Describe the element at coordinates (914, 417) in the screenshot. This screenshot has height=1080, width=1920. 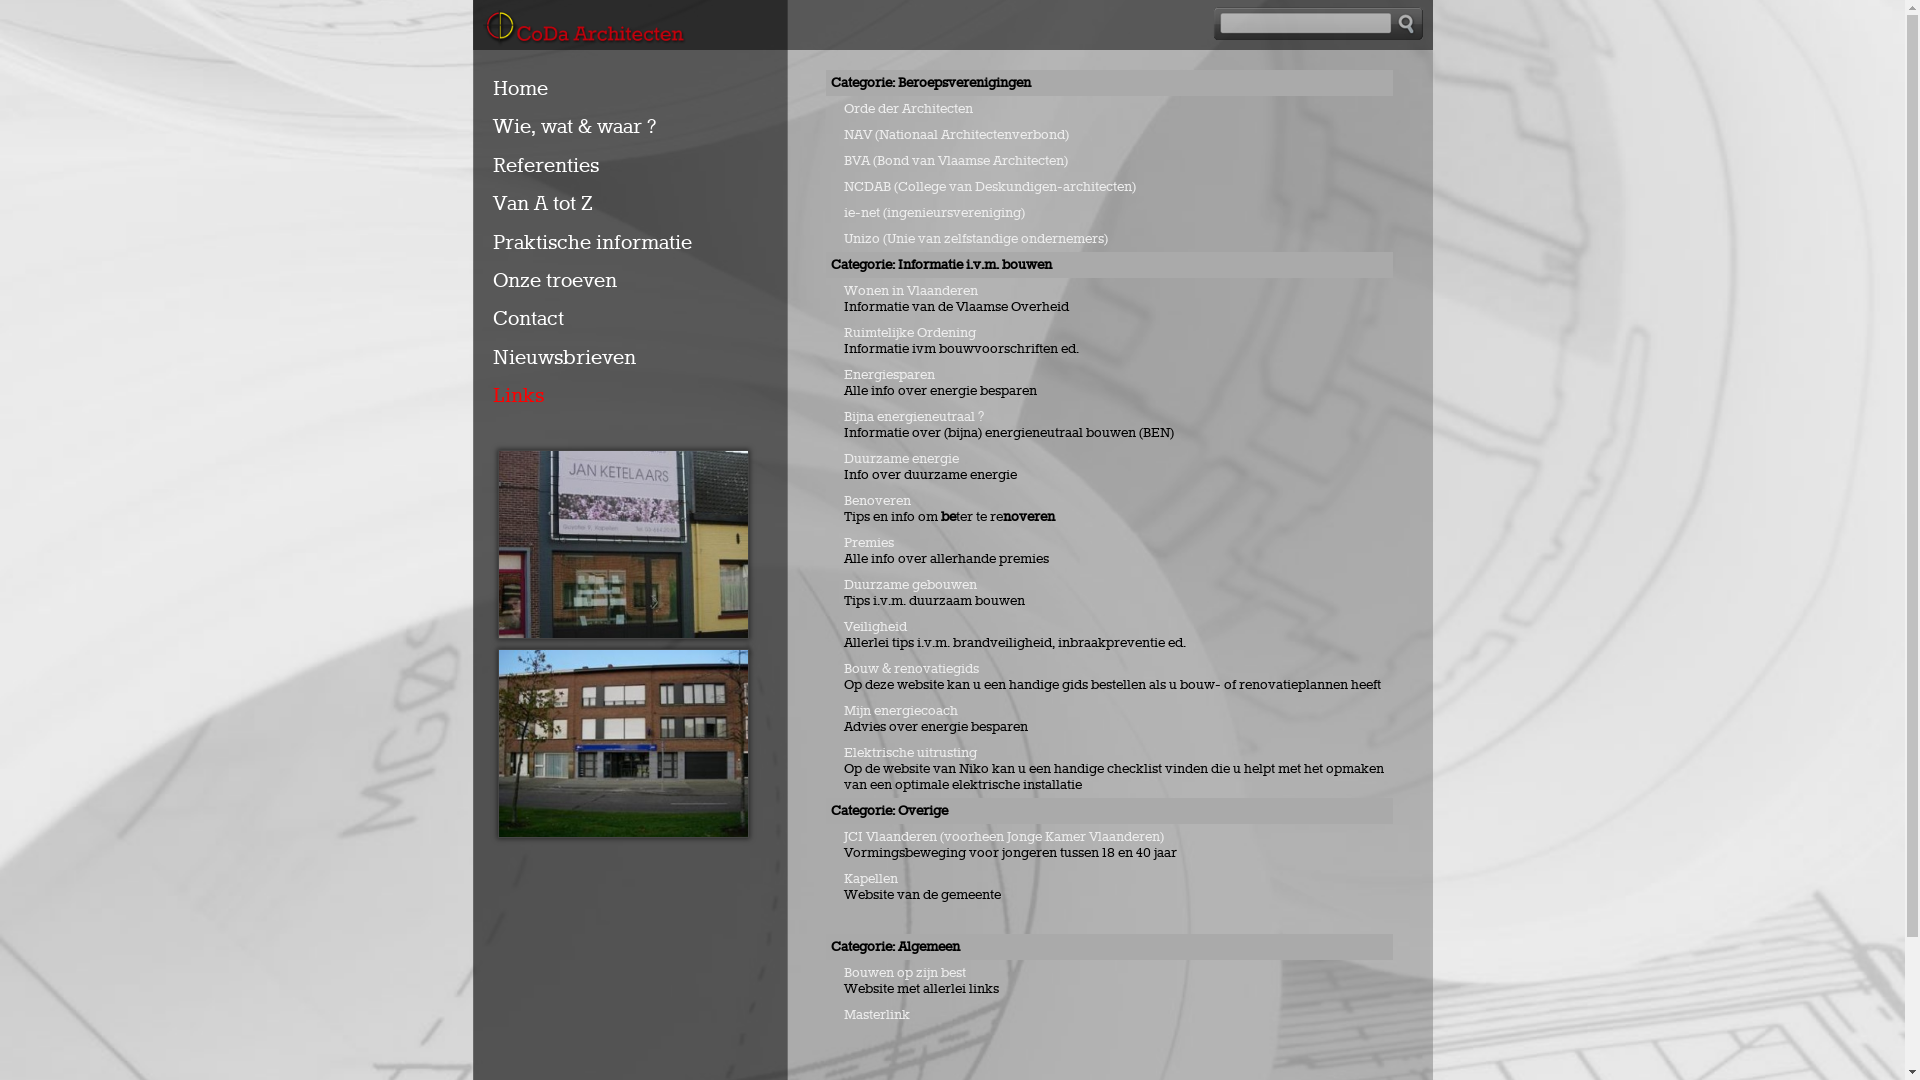
I see `Bijna energieneutraal ?` at that location.